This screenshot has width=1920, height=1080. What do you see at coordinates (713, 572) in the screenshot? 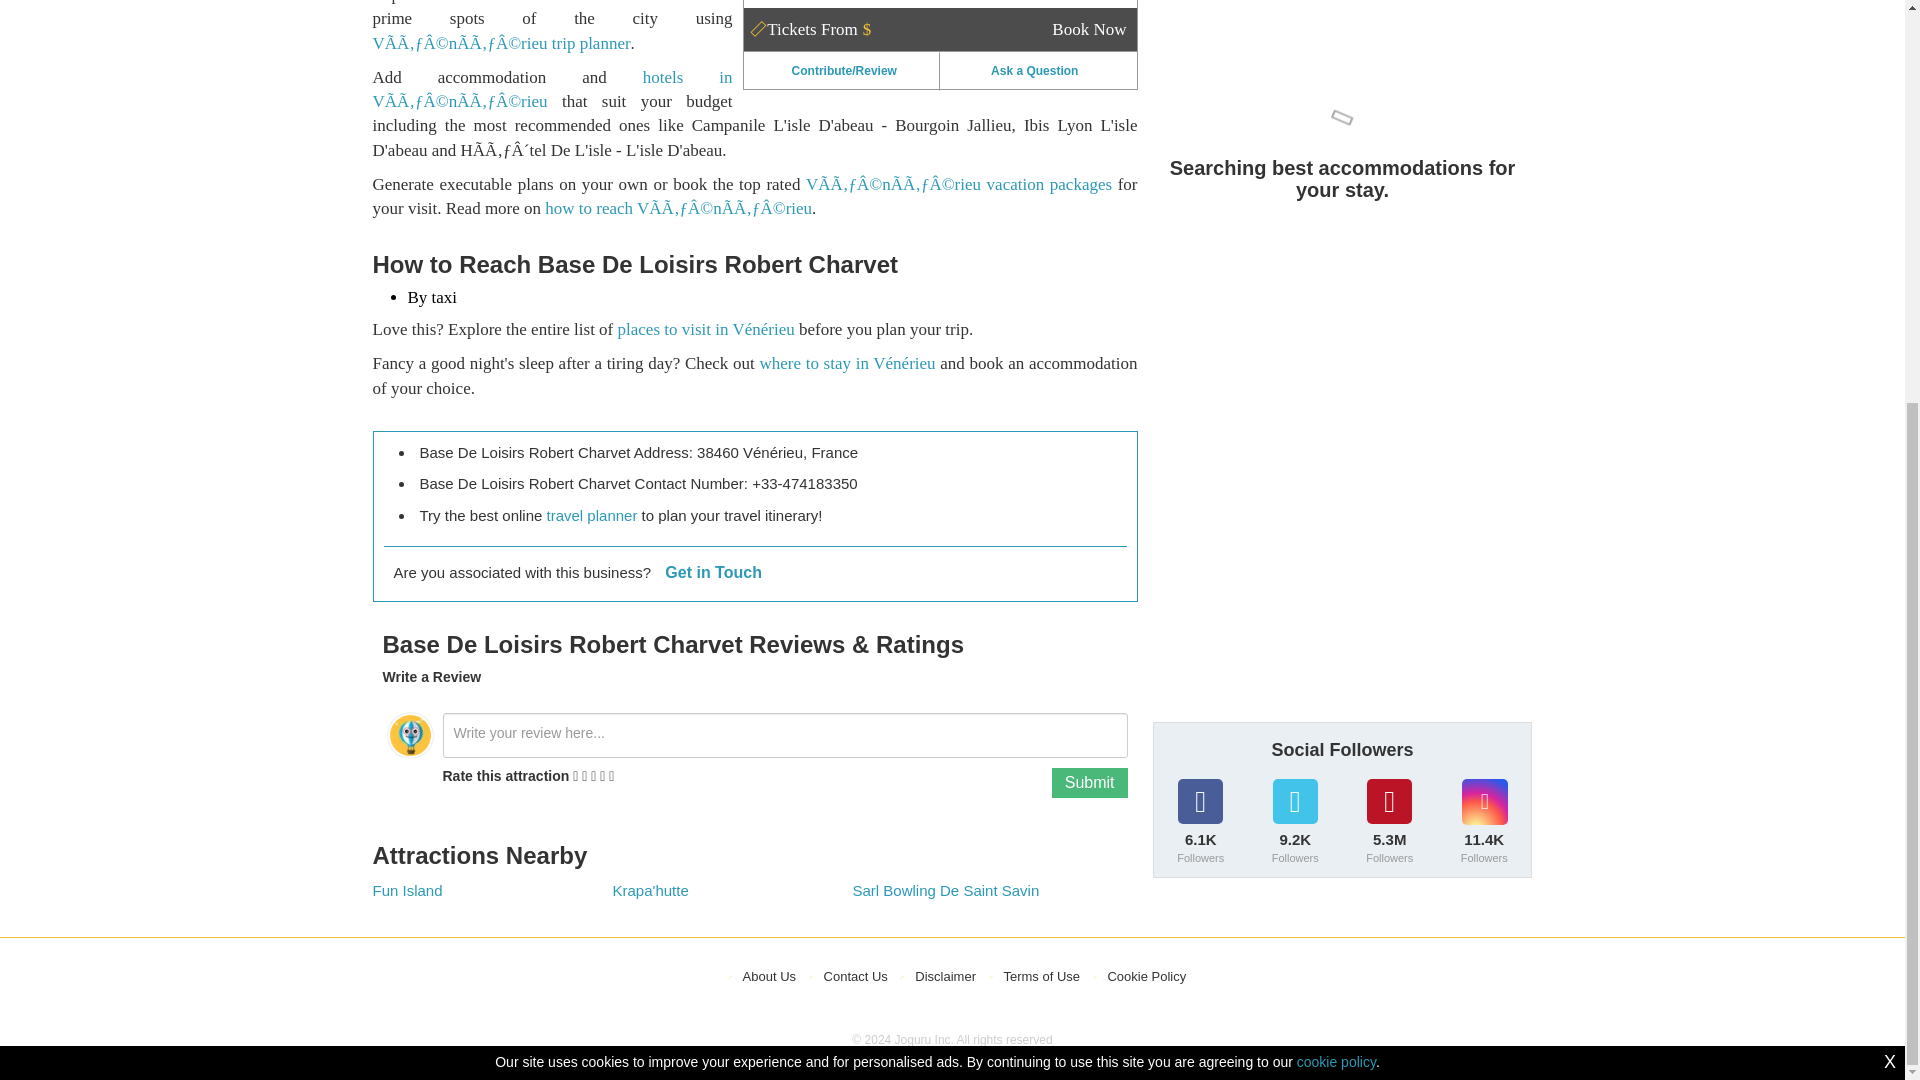
I see `Get in Touch` at bounding box center [713, 572].